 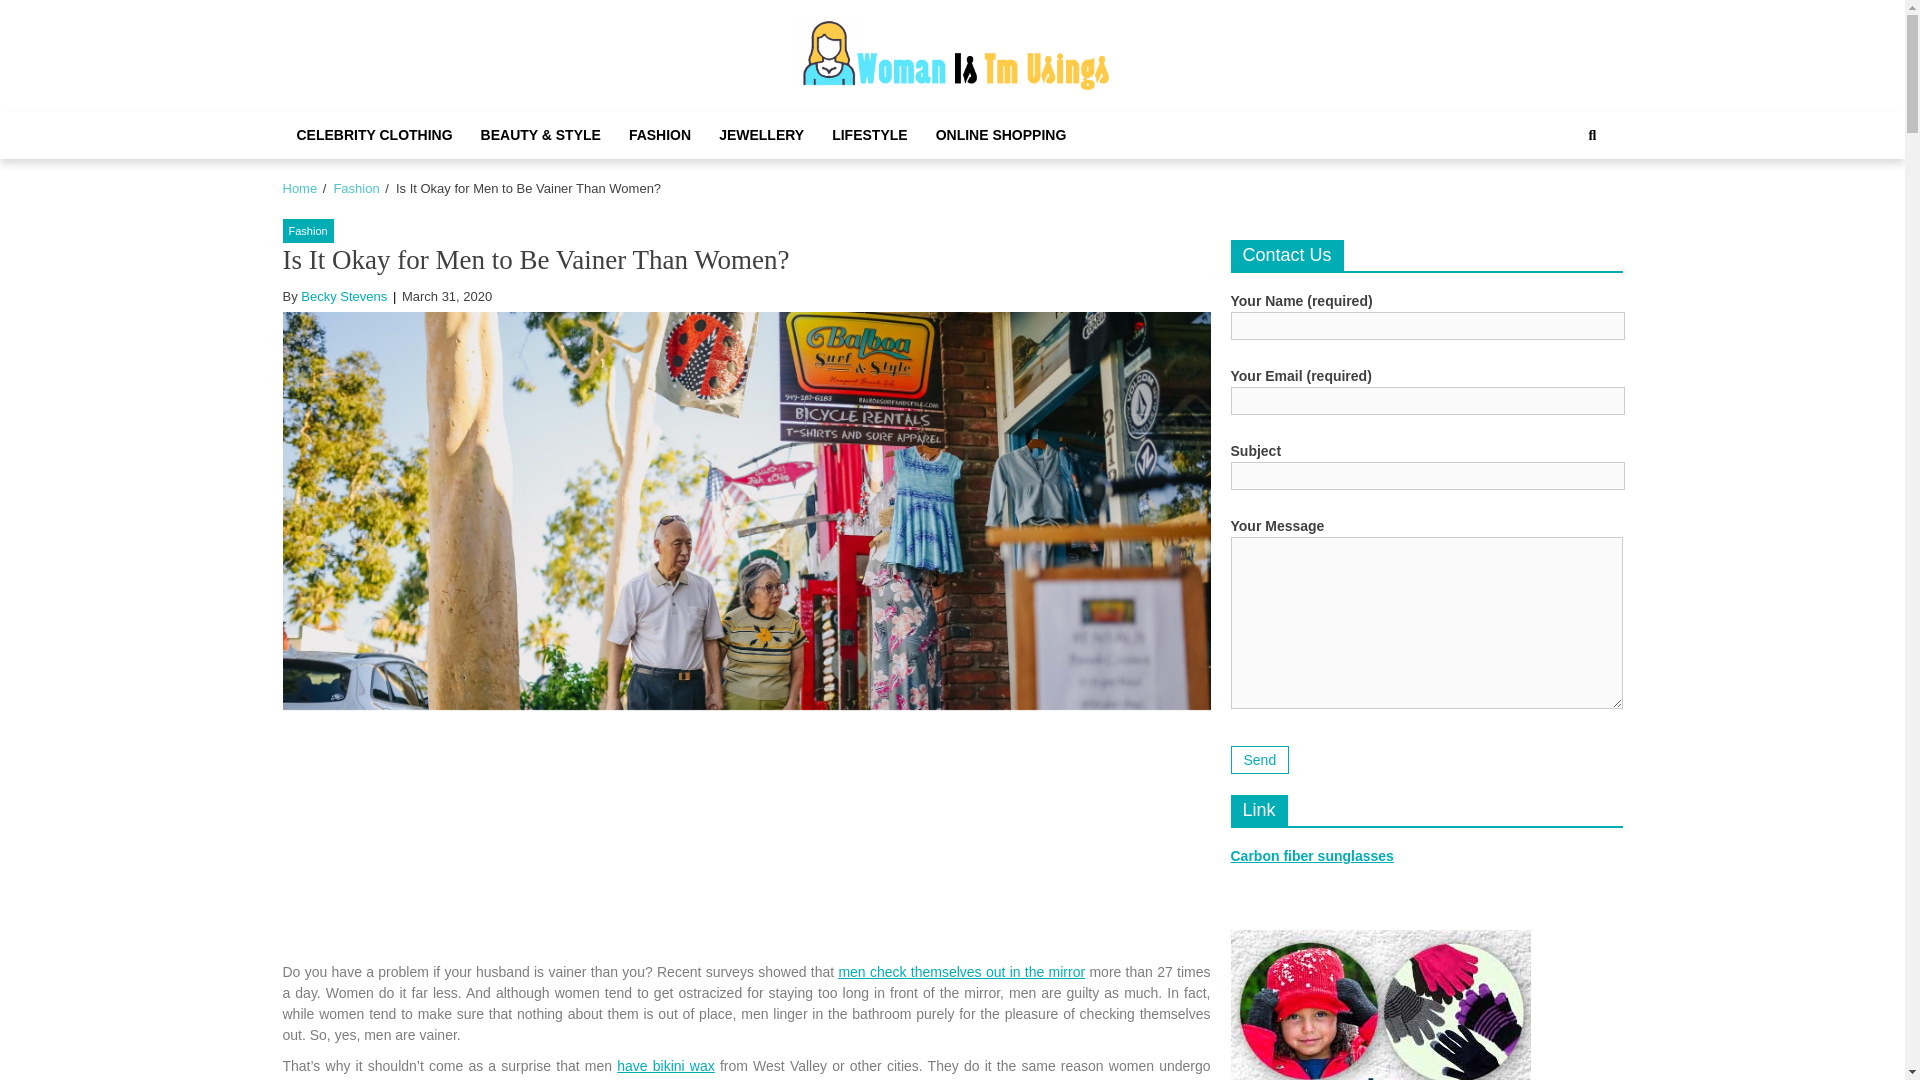 What do you see at coordinates (869, 134) in the screenshot?
I see `LIFESTYLE` at bounding box center [869, 134].